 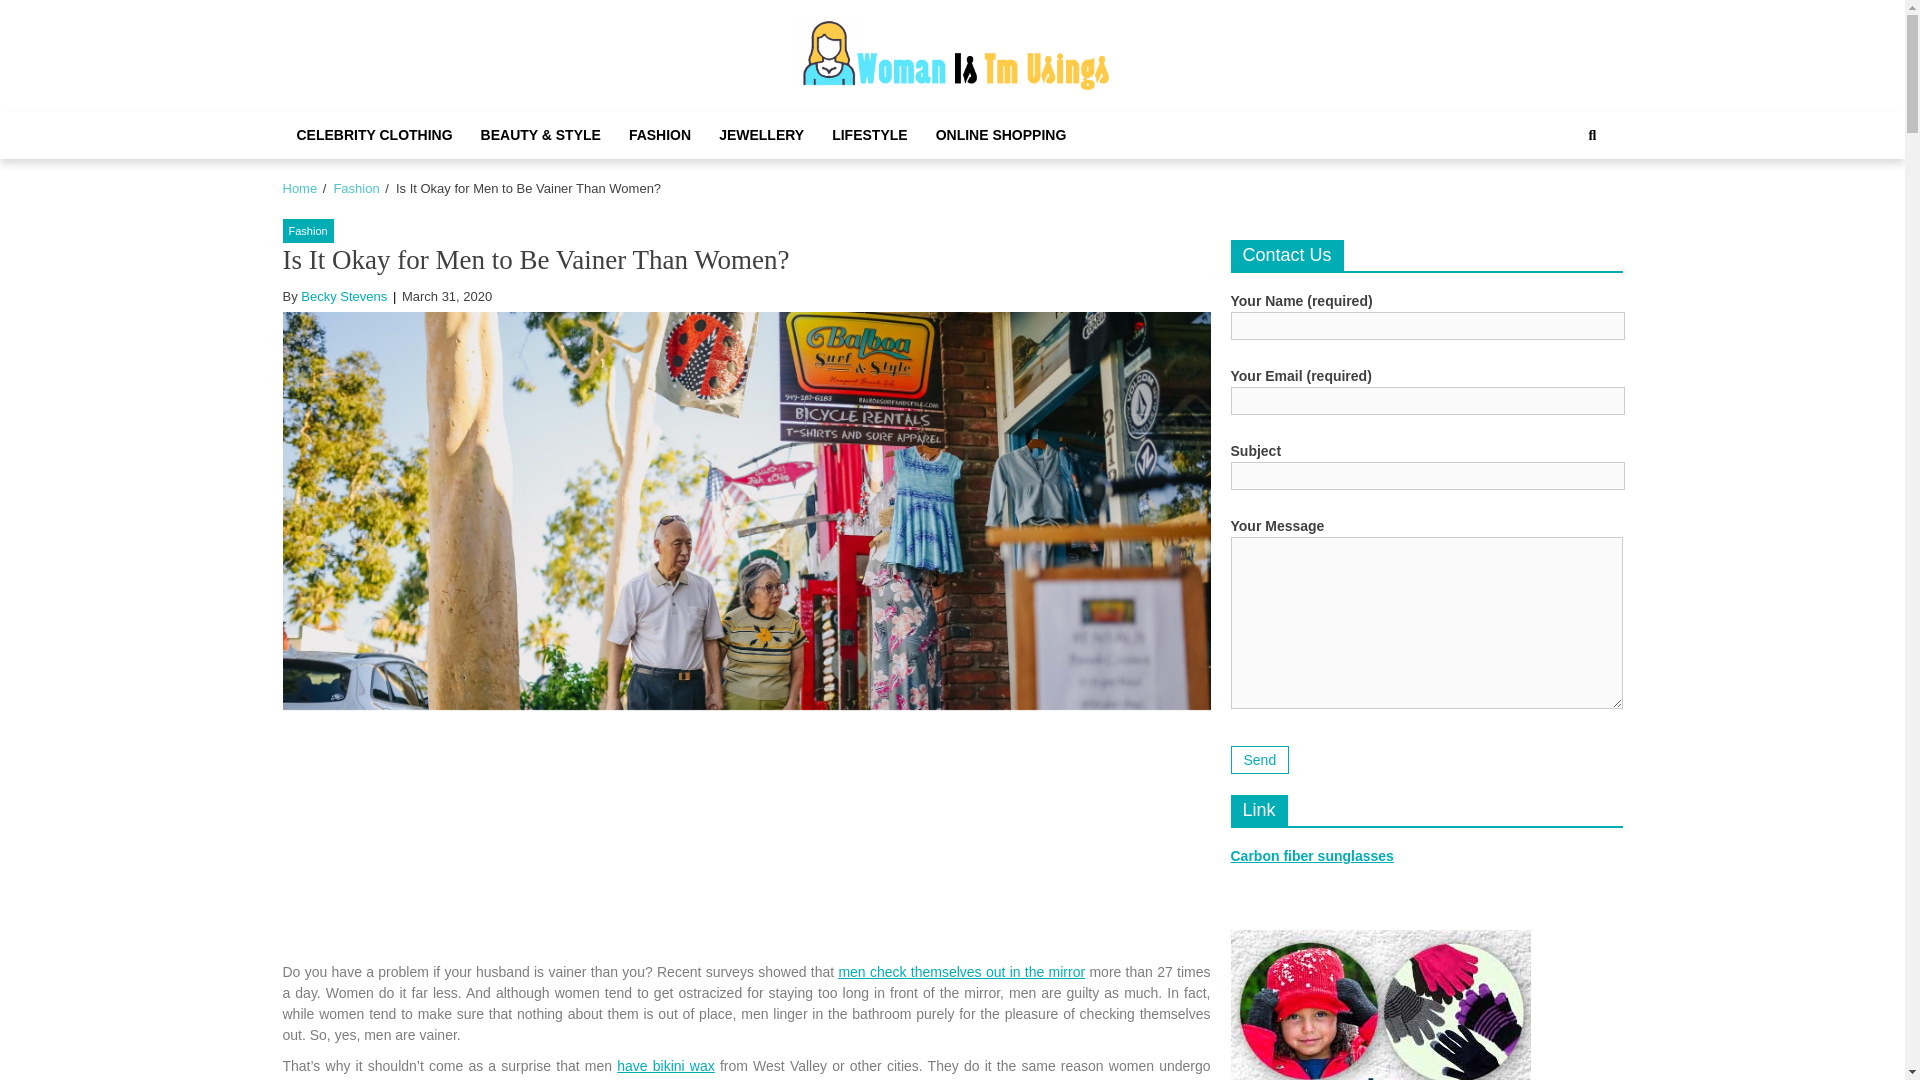 What do you see at coordinates (869, 134) in the screenshot?
I see `LIFESTYLE` at bounding box center [869, 134].